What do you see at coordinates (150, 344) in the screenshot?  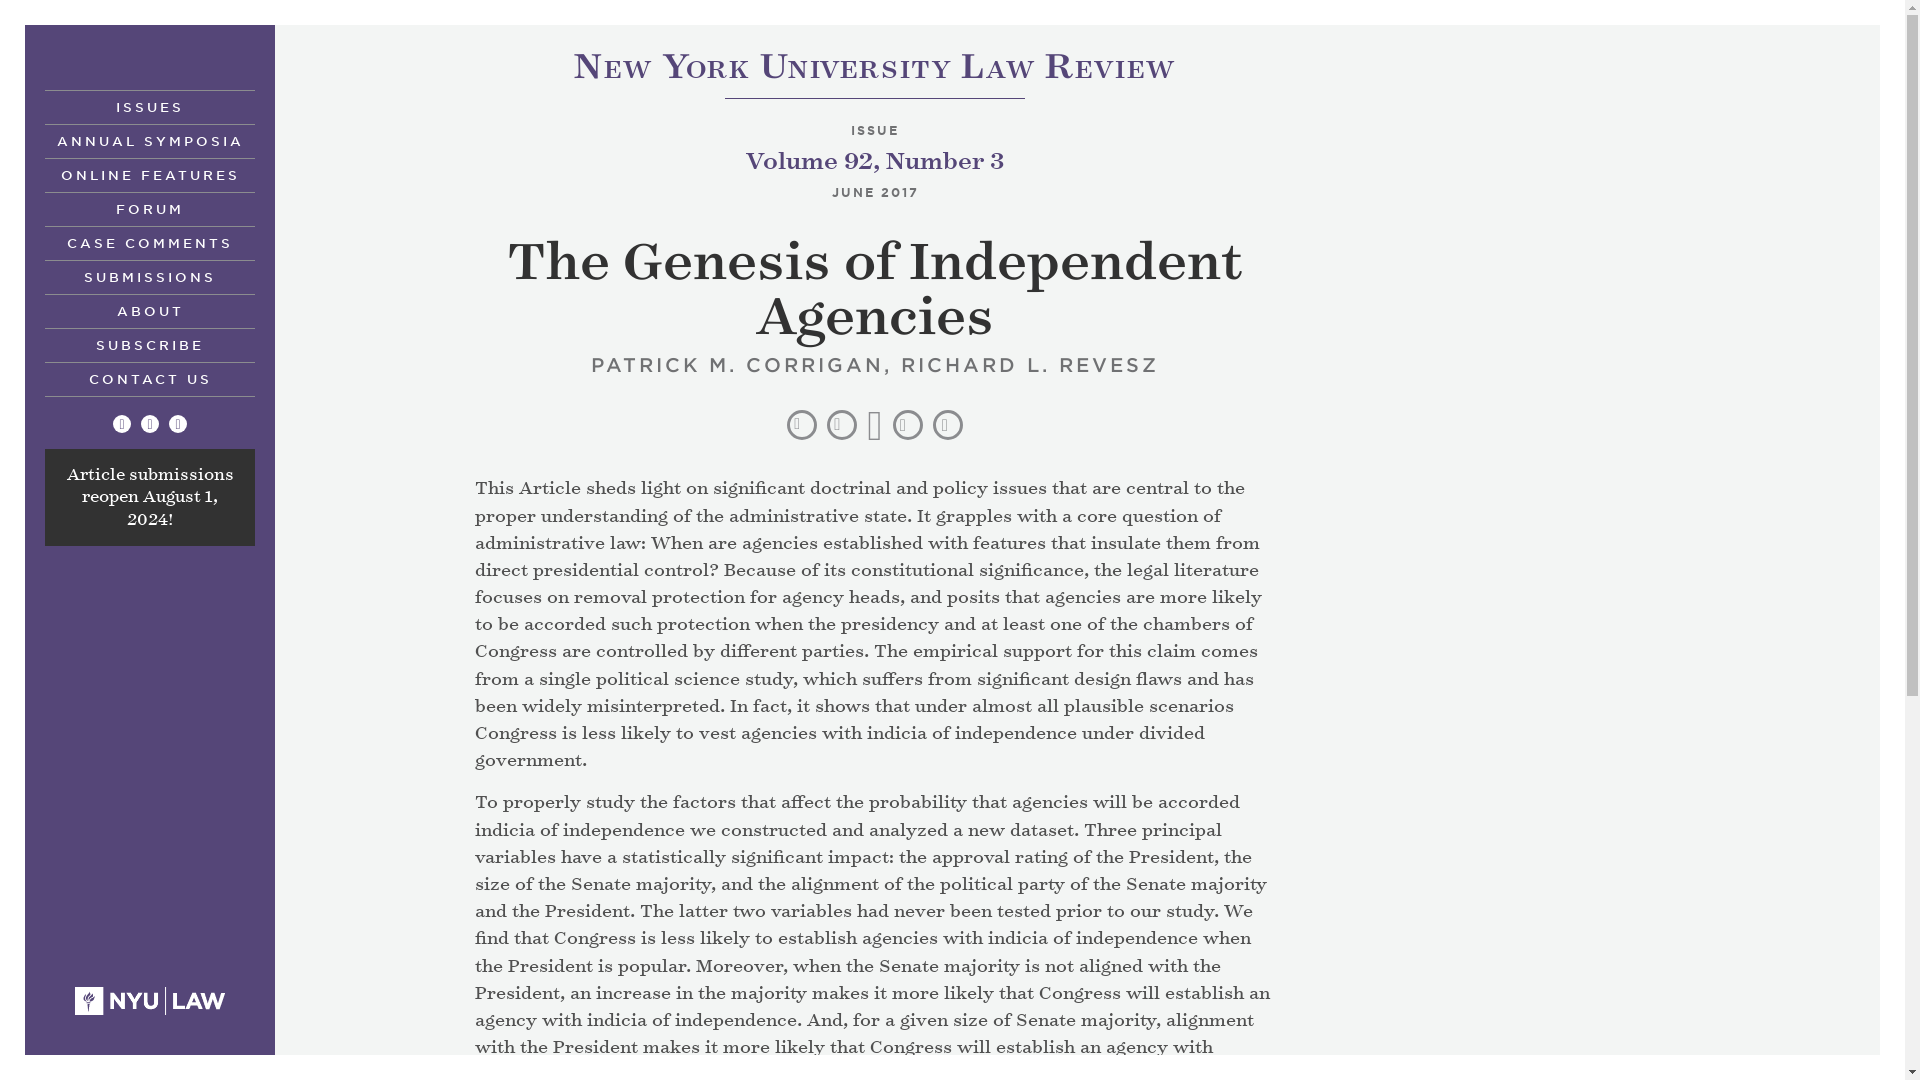 I see `SUBSCRIBE` at bounding box center [150, 344].